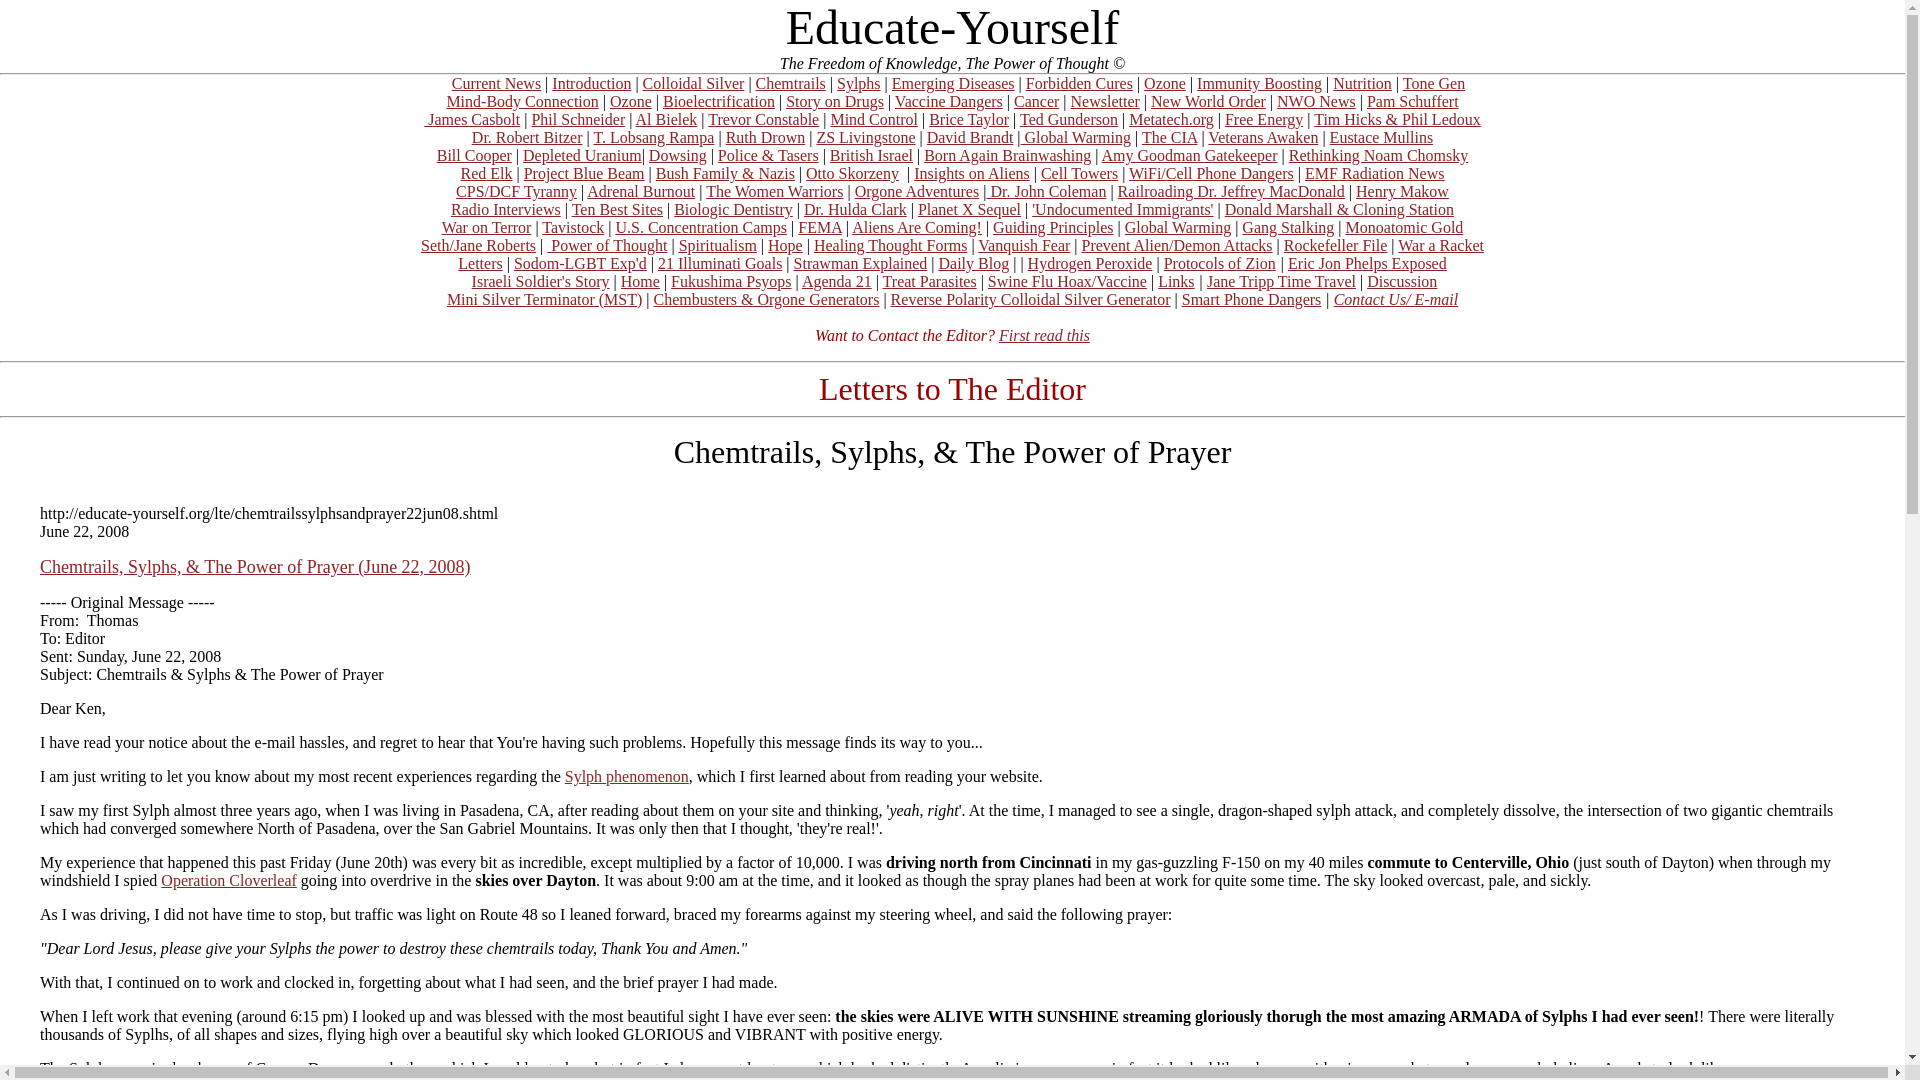  What do you see at coordinates (764, 120) in the screenshot?
I see `Trevor Constable` at bounding box center [764, 120].